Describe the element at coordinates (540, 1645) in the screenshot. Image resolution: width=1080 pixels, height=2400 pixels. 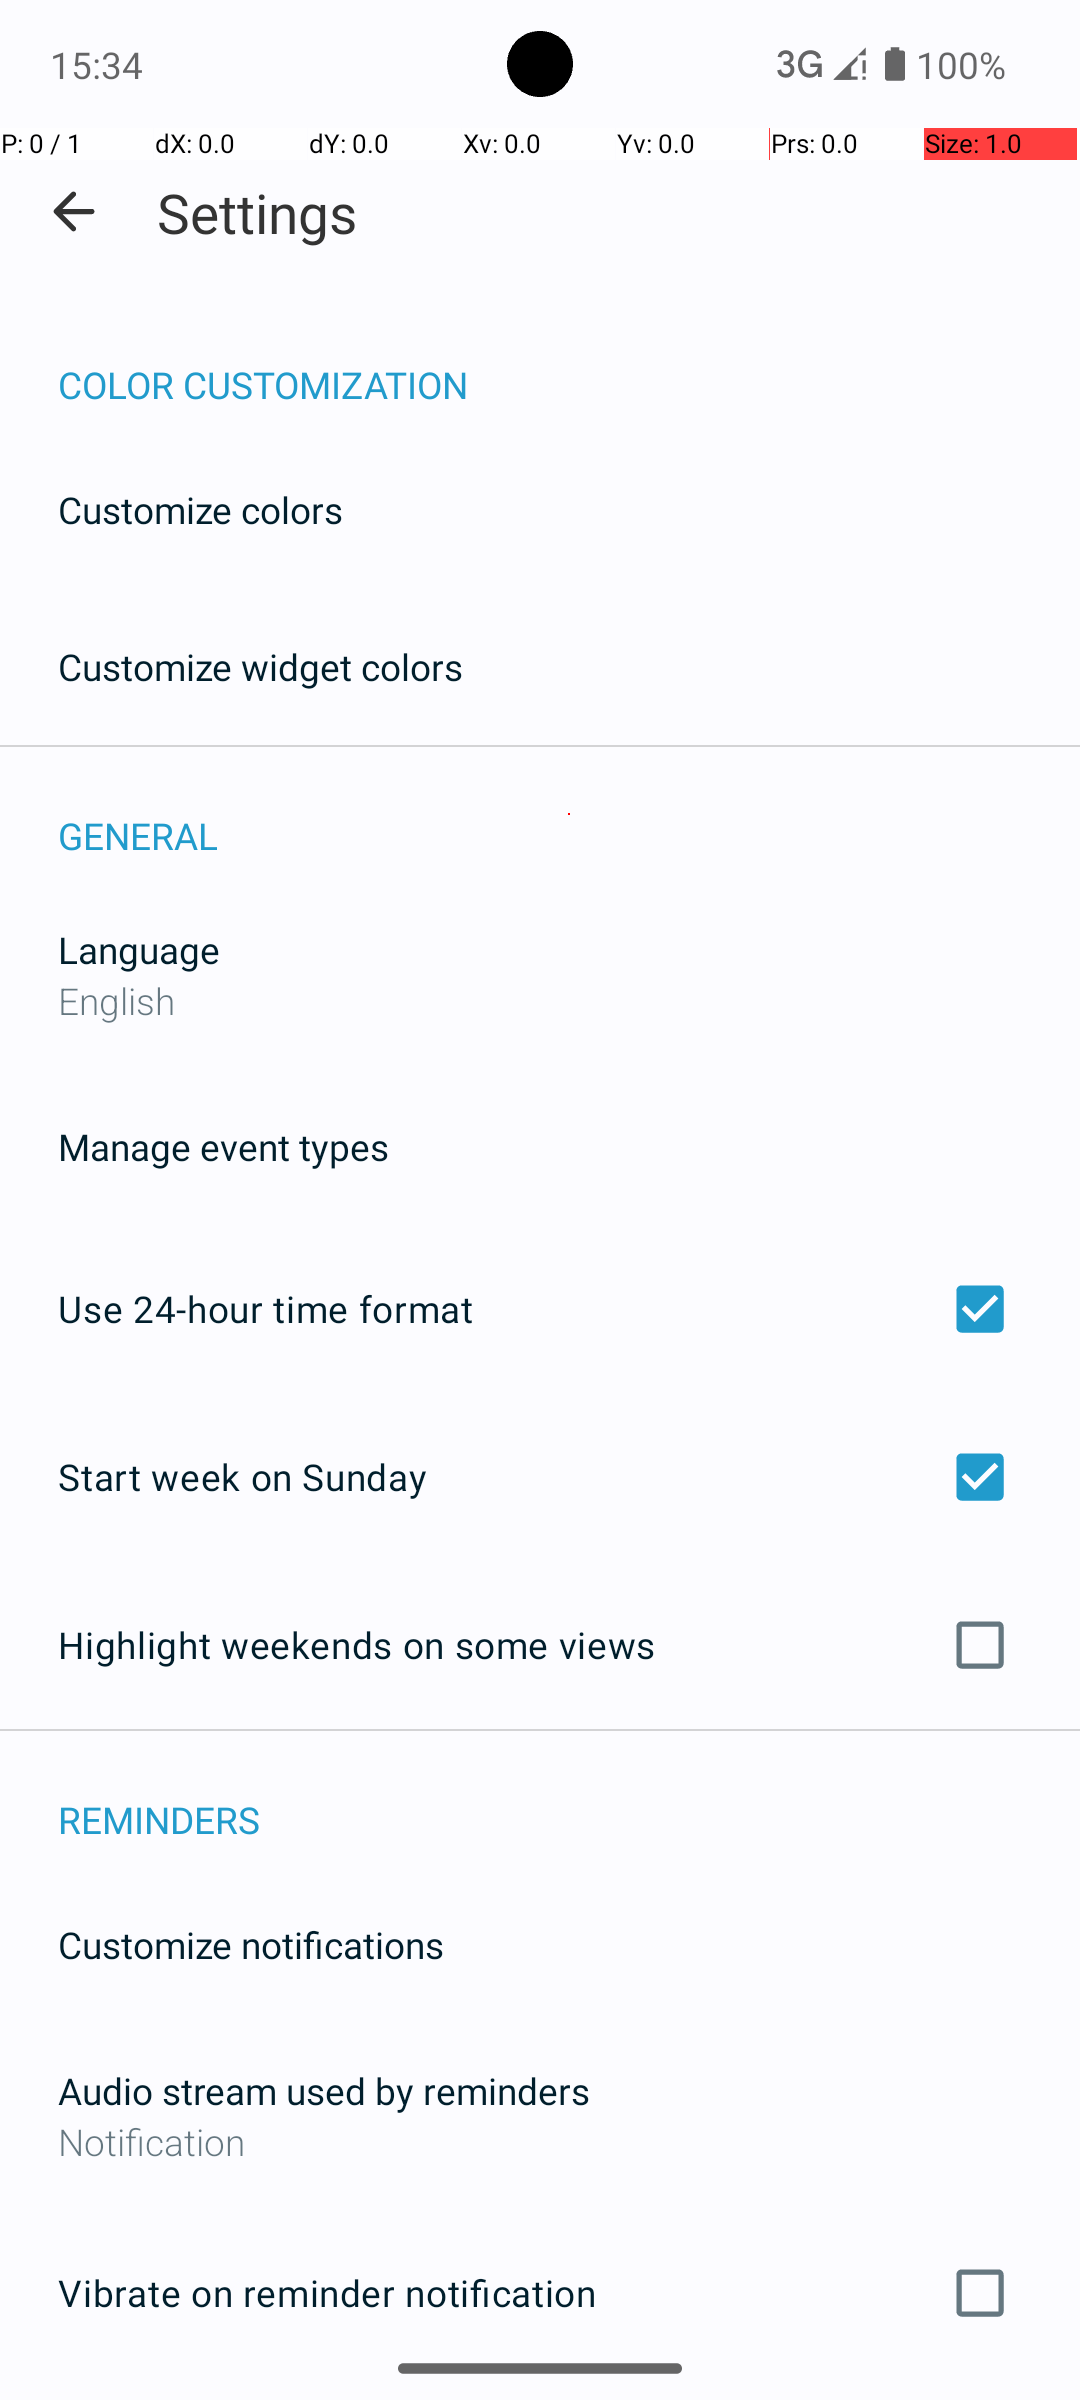
I see `Highlight weekends on some views` at that location.